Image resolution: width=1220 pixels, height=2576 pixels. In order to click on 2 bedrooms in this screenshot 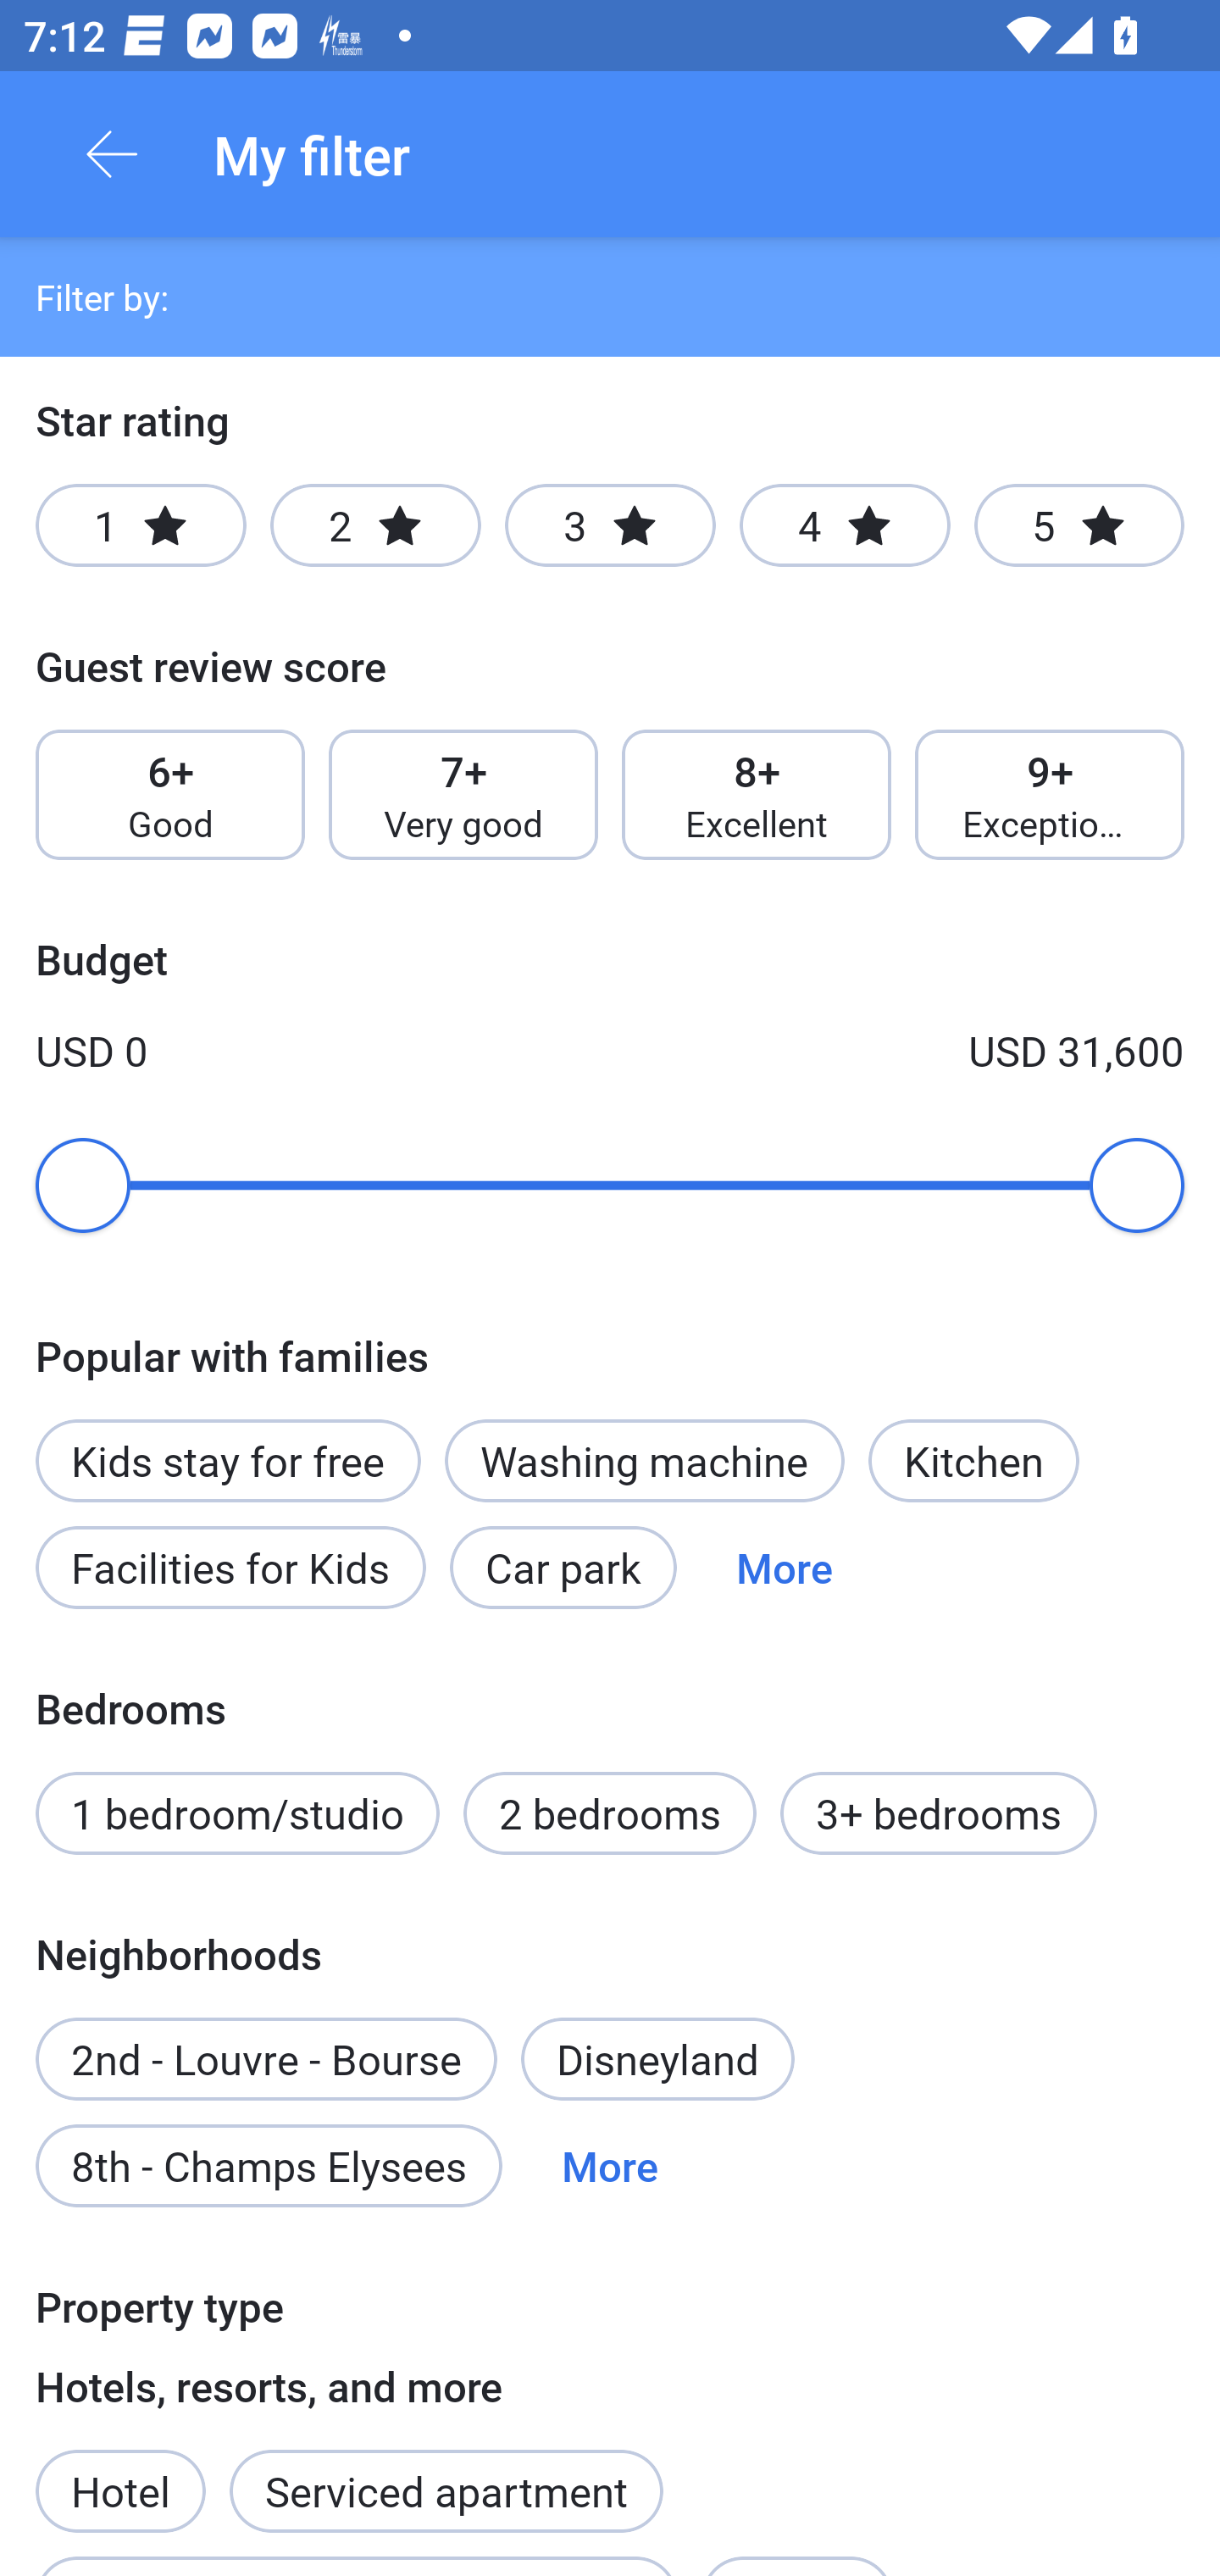, I will do `click(610, 1813)`.